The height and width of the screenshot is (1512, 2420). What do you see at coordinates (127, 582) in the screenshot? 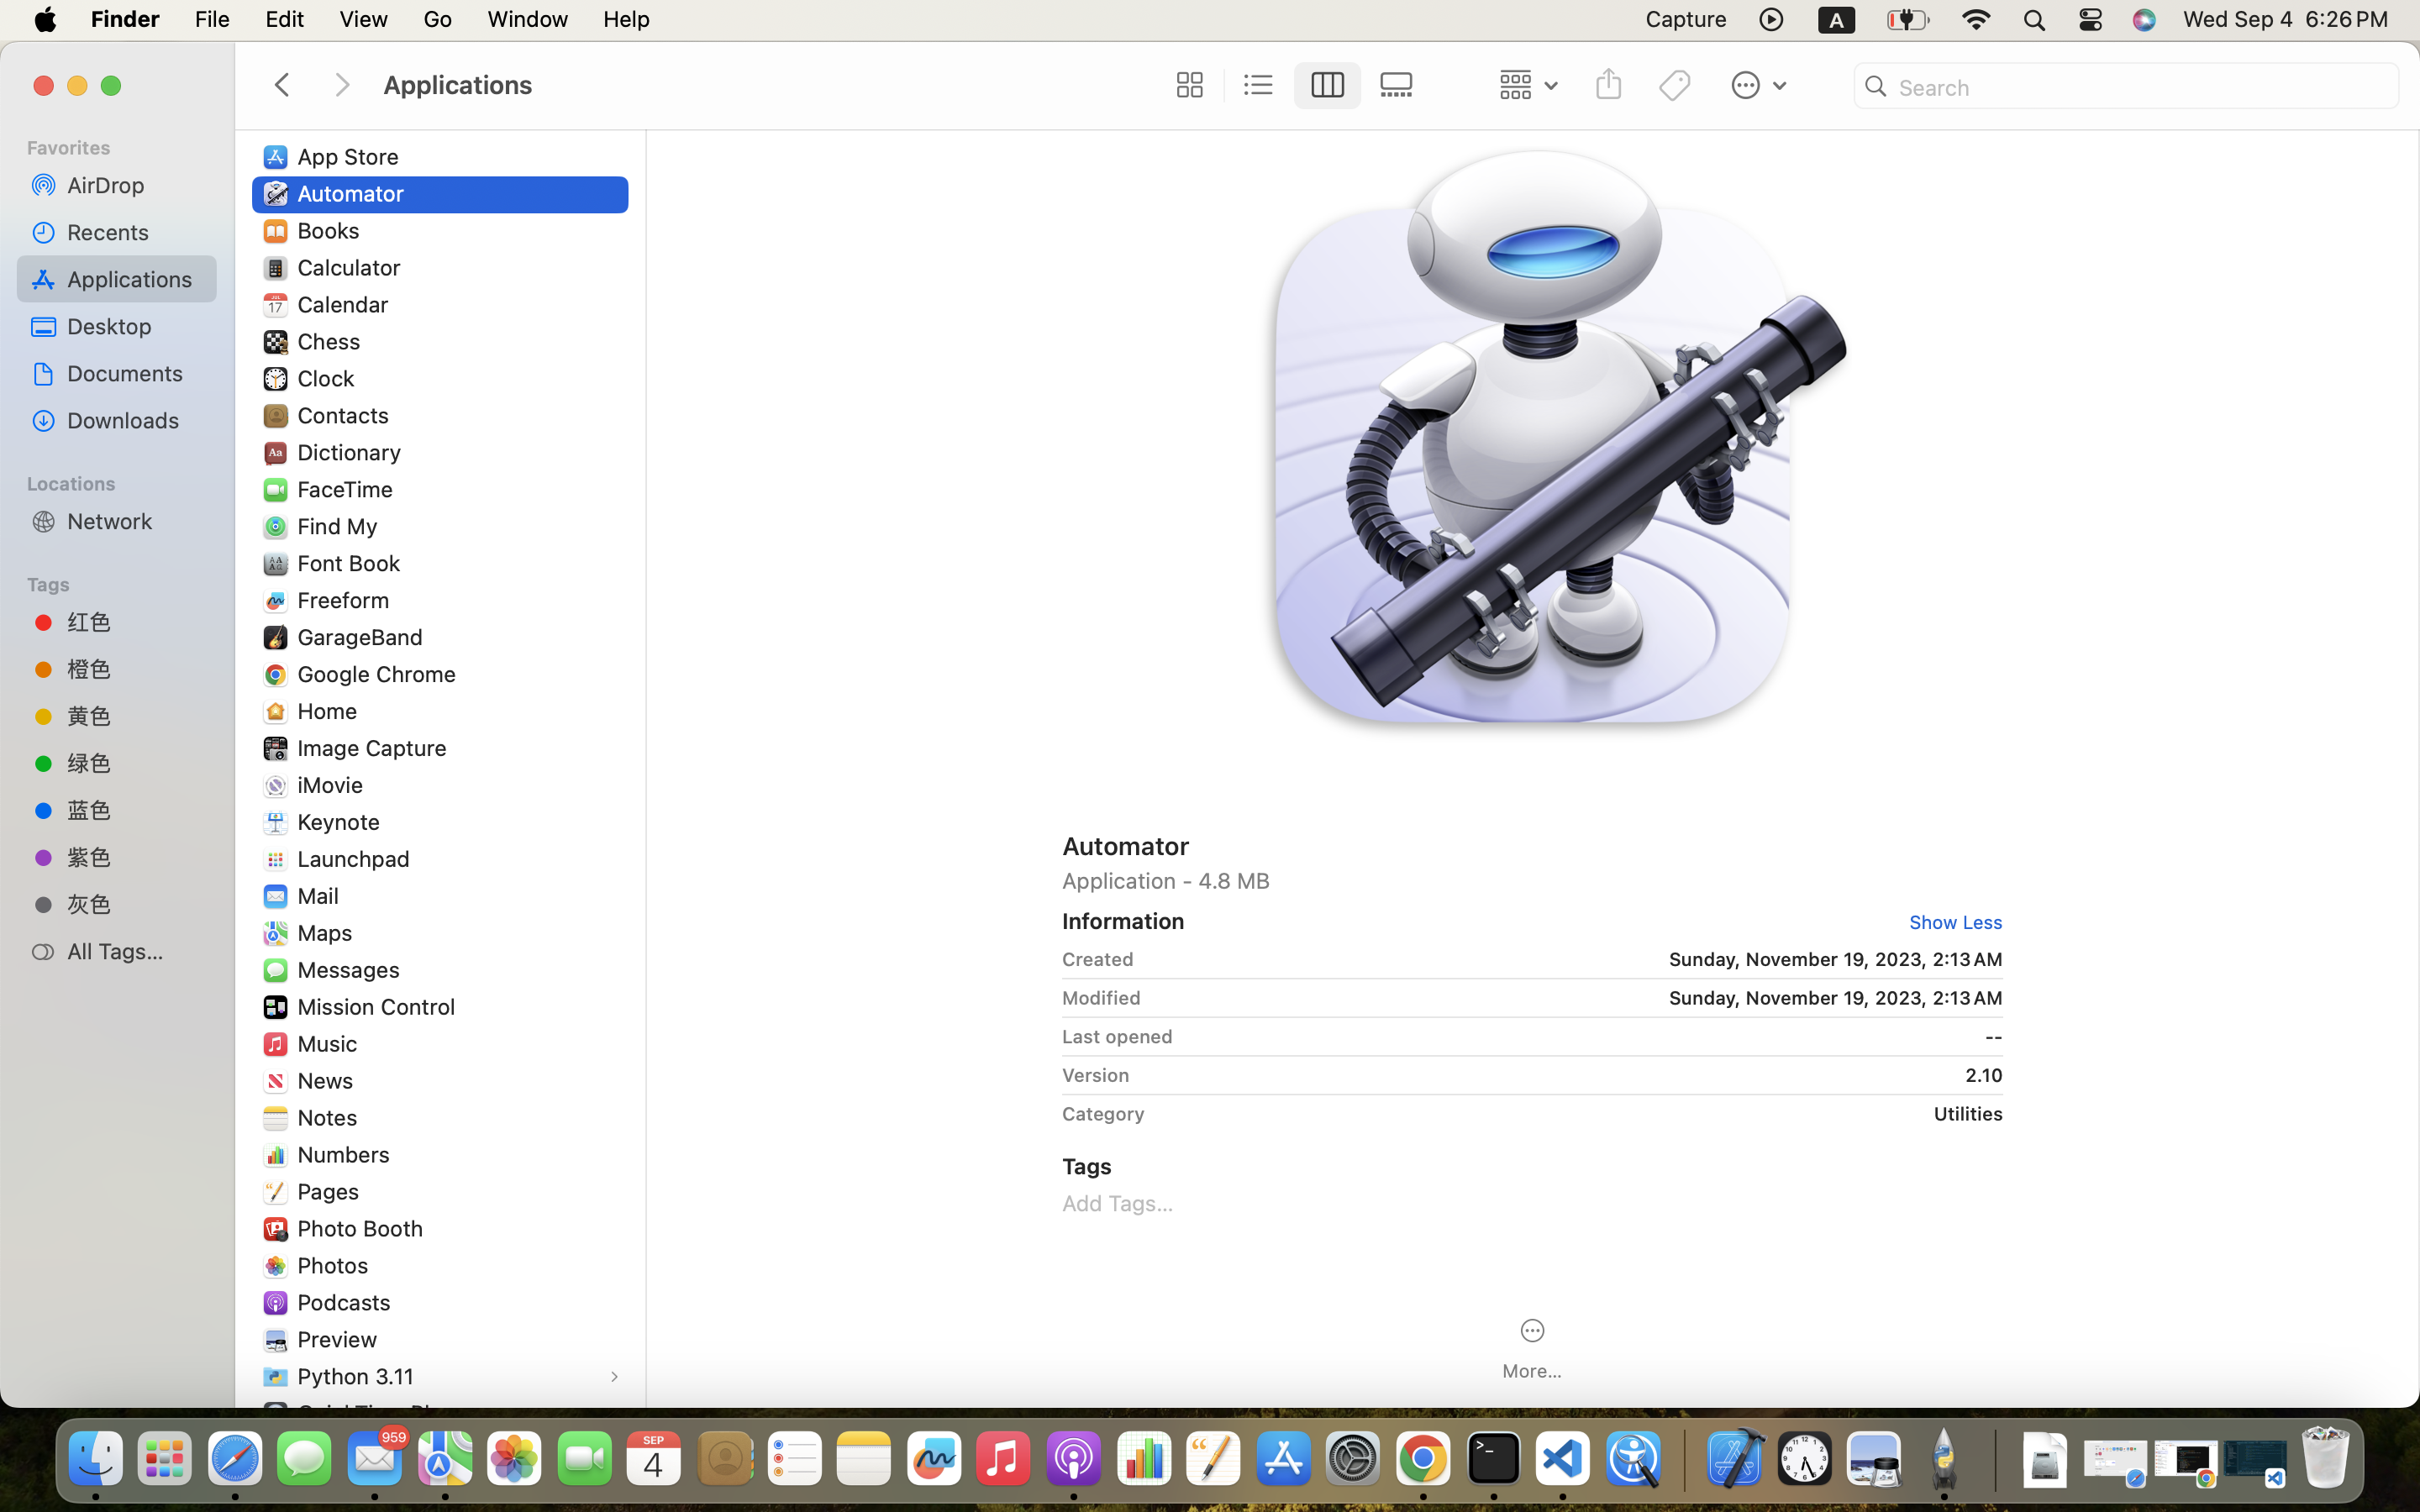
I see `Tags` at bounding box center [127, 582].